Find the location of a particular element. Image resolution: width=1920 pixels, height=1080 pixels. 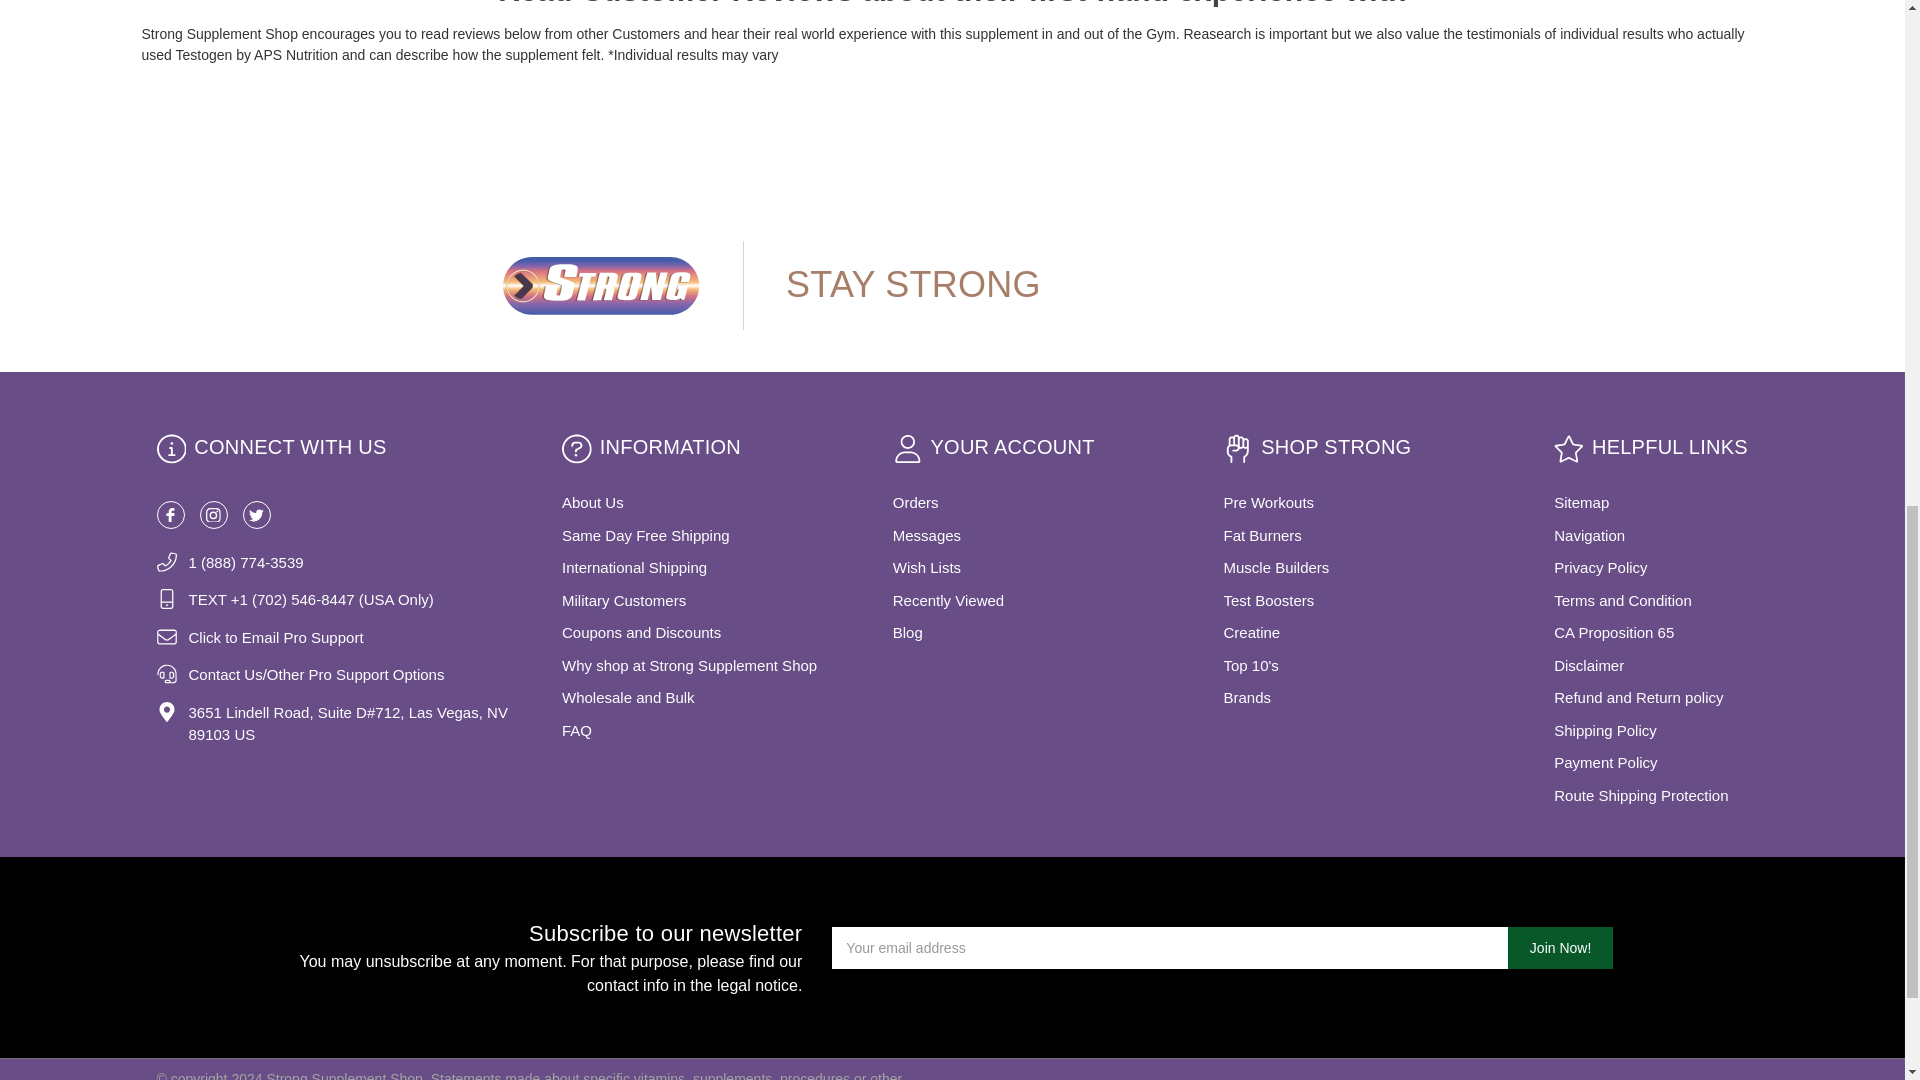

Strong Supplement Shop is located at coordinates (600, 285).